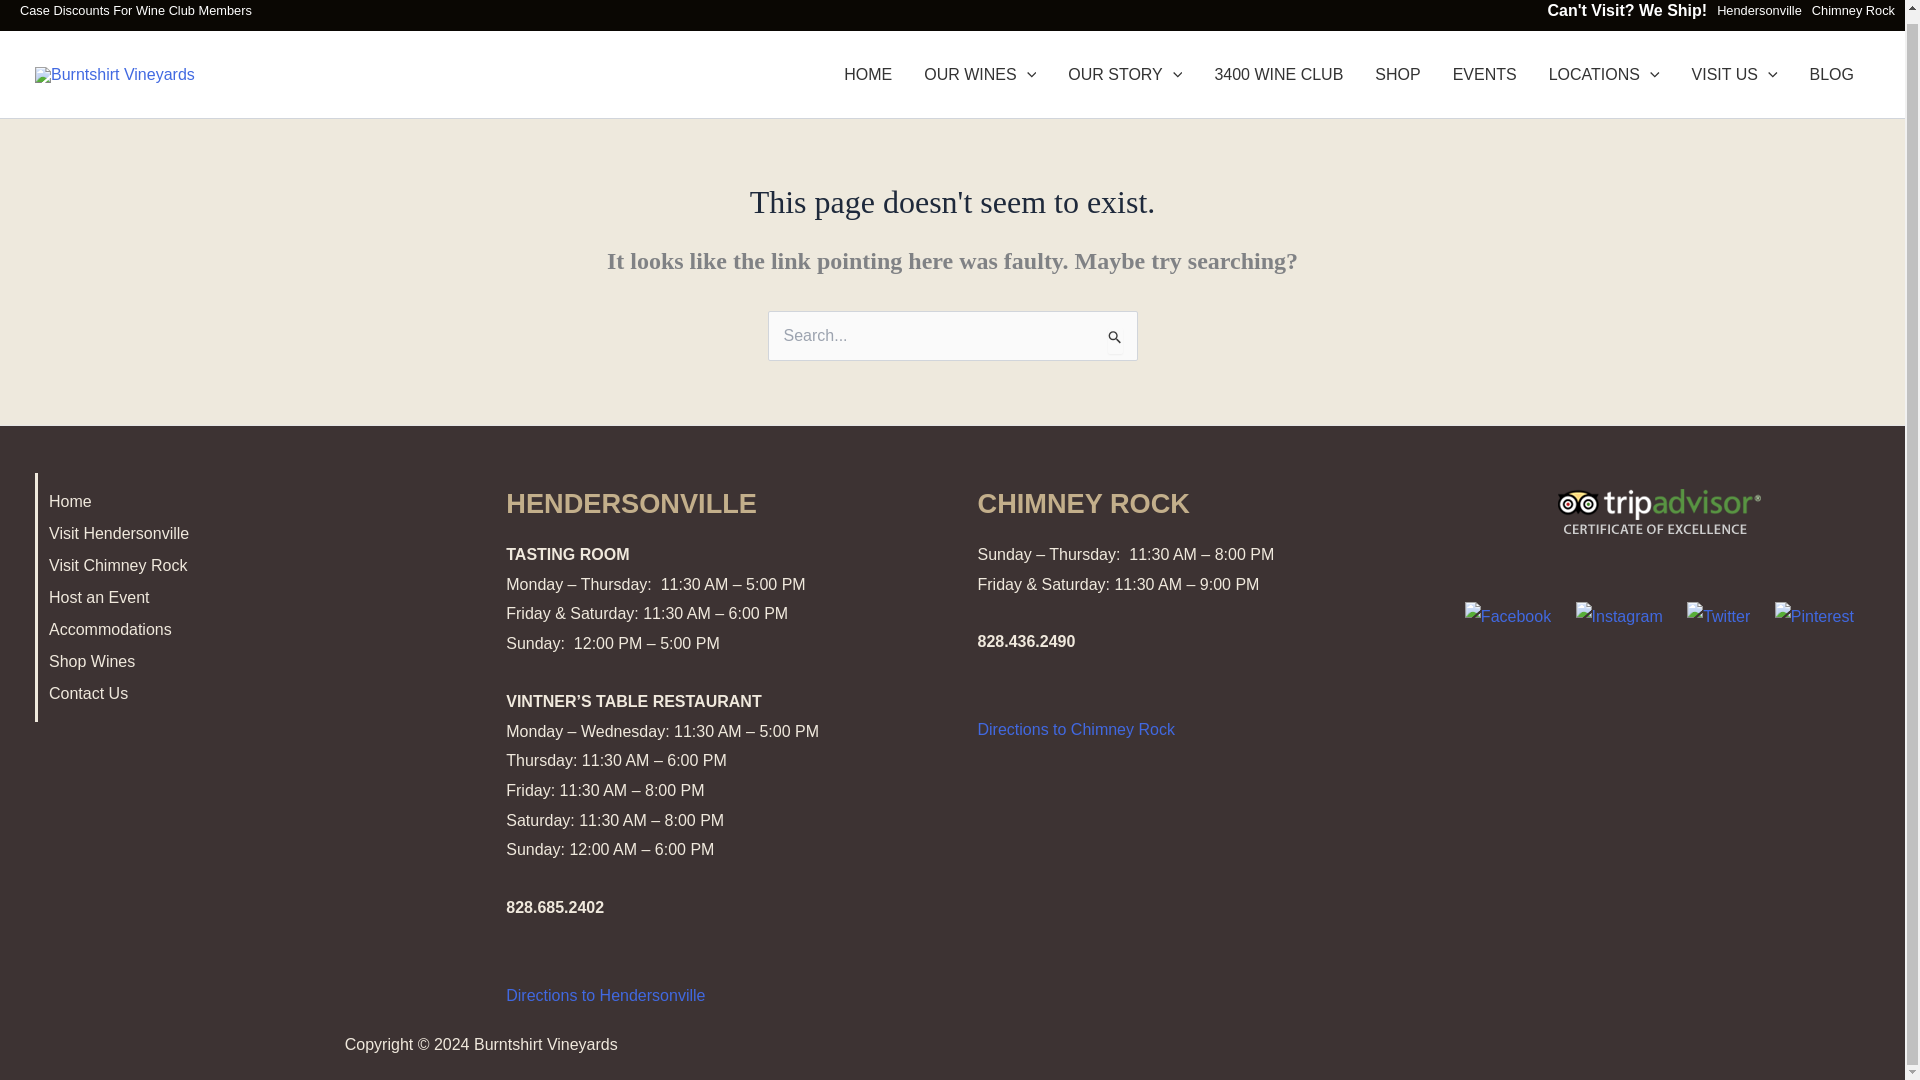 Image resolution: width=1920 pixels, height=1080 pixels. What do you see at coordinates (980, 74) in the screenshot?
I see `OUR WINES` at bounding box center [980, 74].